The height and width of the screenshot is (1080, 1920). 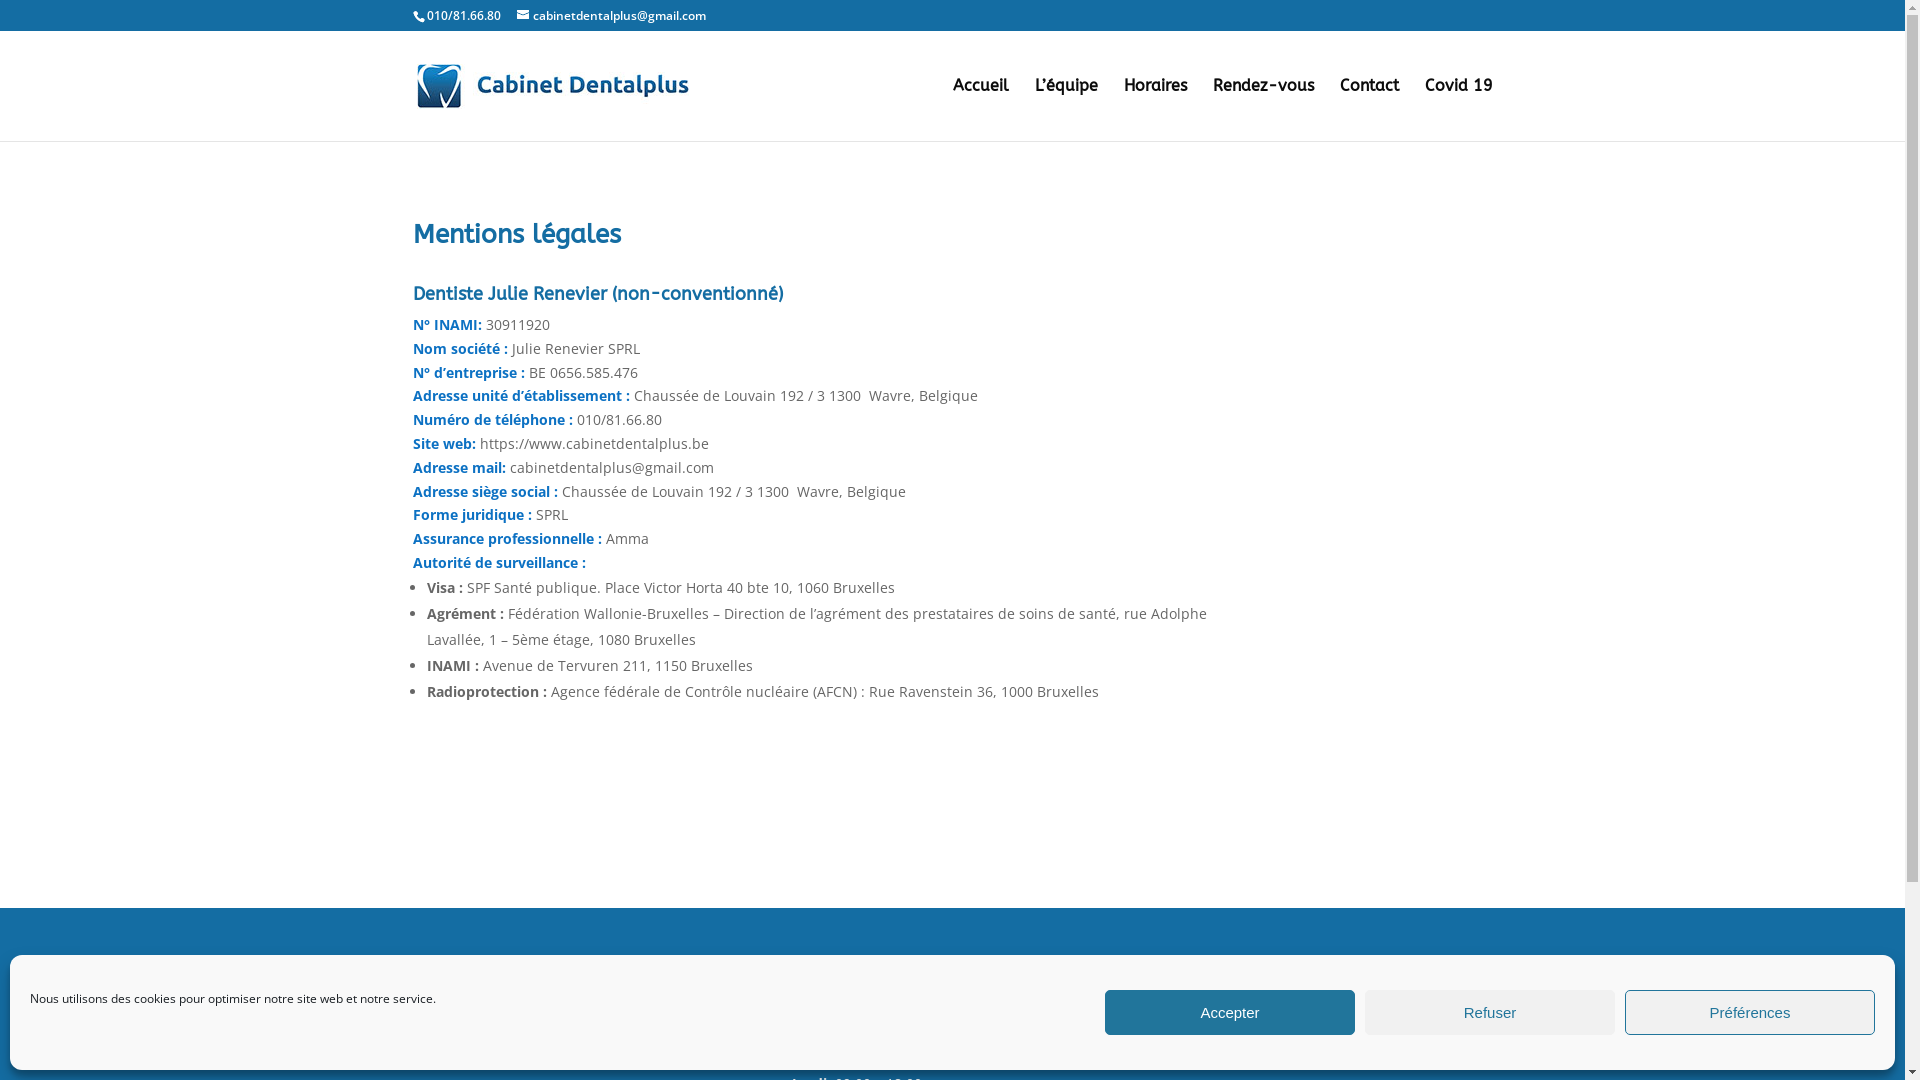 I want to click on Horaires, so click(x=1156, y=110).